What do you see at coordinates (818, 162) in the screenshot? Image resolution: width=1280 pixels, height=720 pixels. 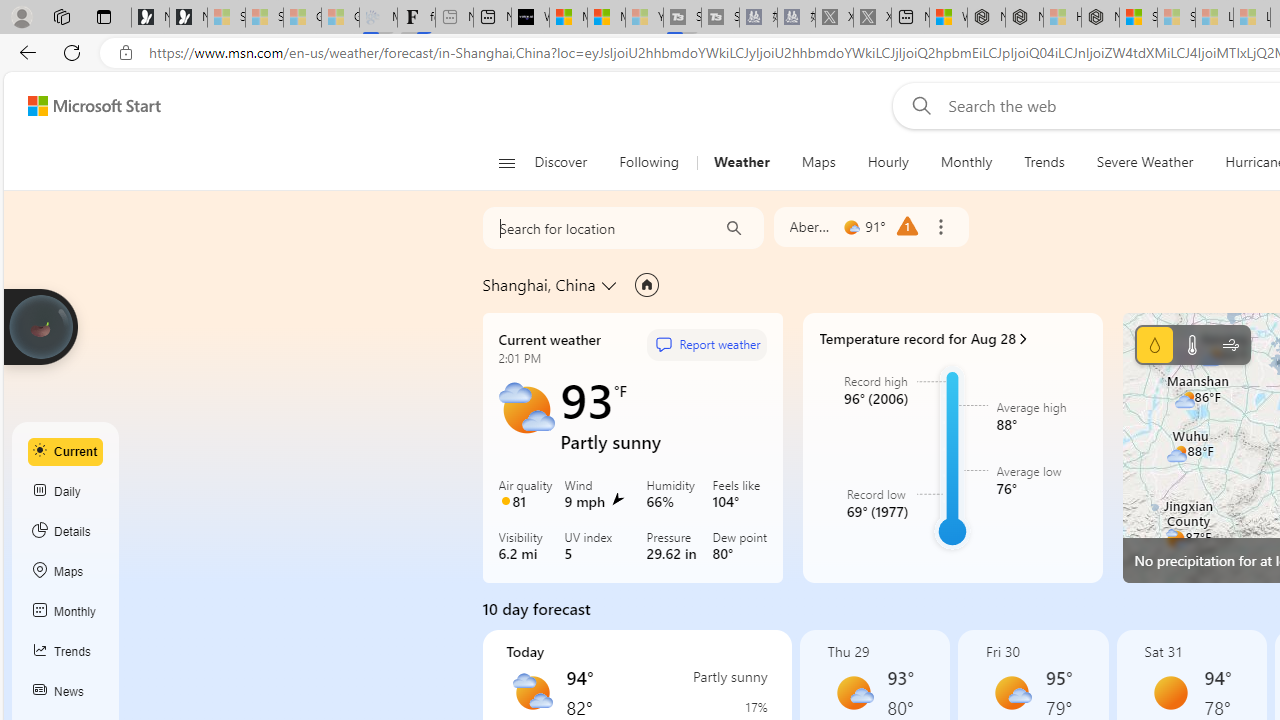 I see `Maps` at bounding box center [818, 162].